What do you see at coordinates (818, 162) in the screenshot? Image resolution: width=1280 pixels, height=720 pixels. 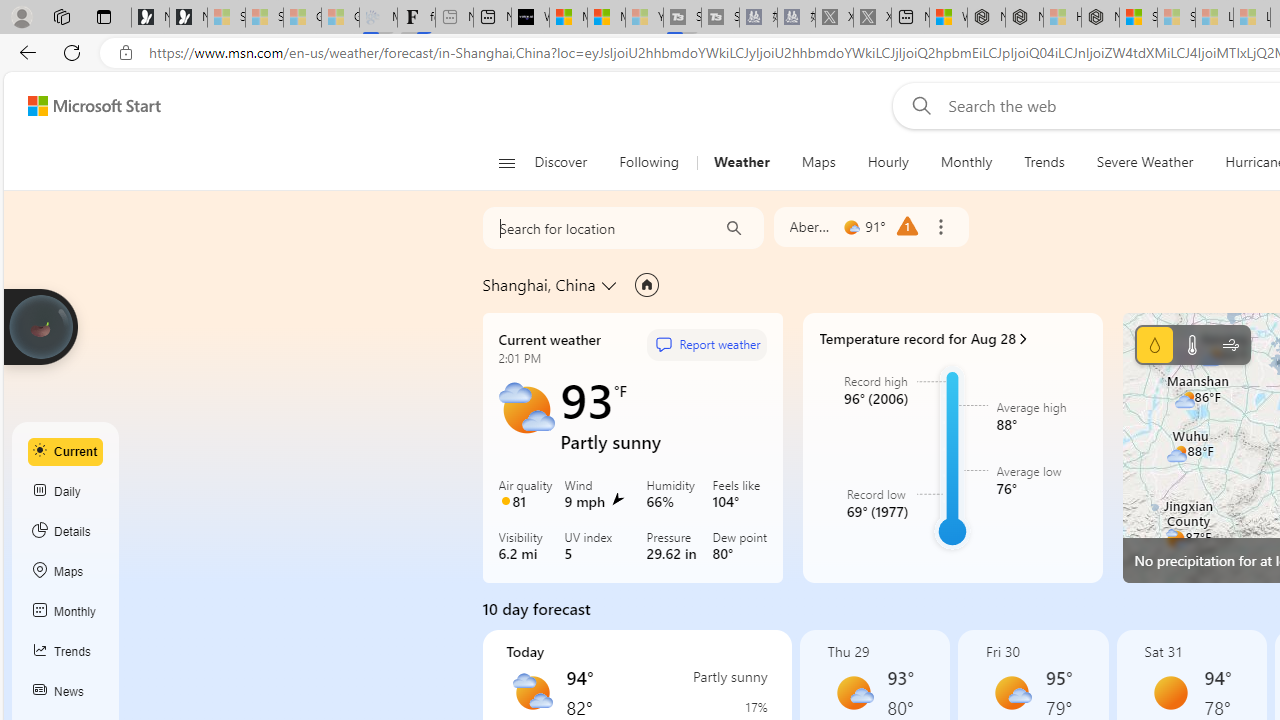 I see `Maps` at bounding box center [818, 162].